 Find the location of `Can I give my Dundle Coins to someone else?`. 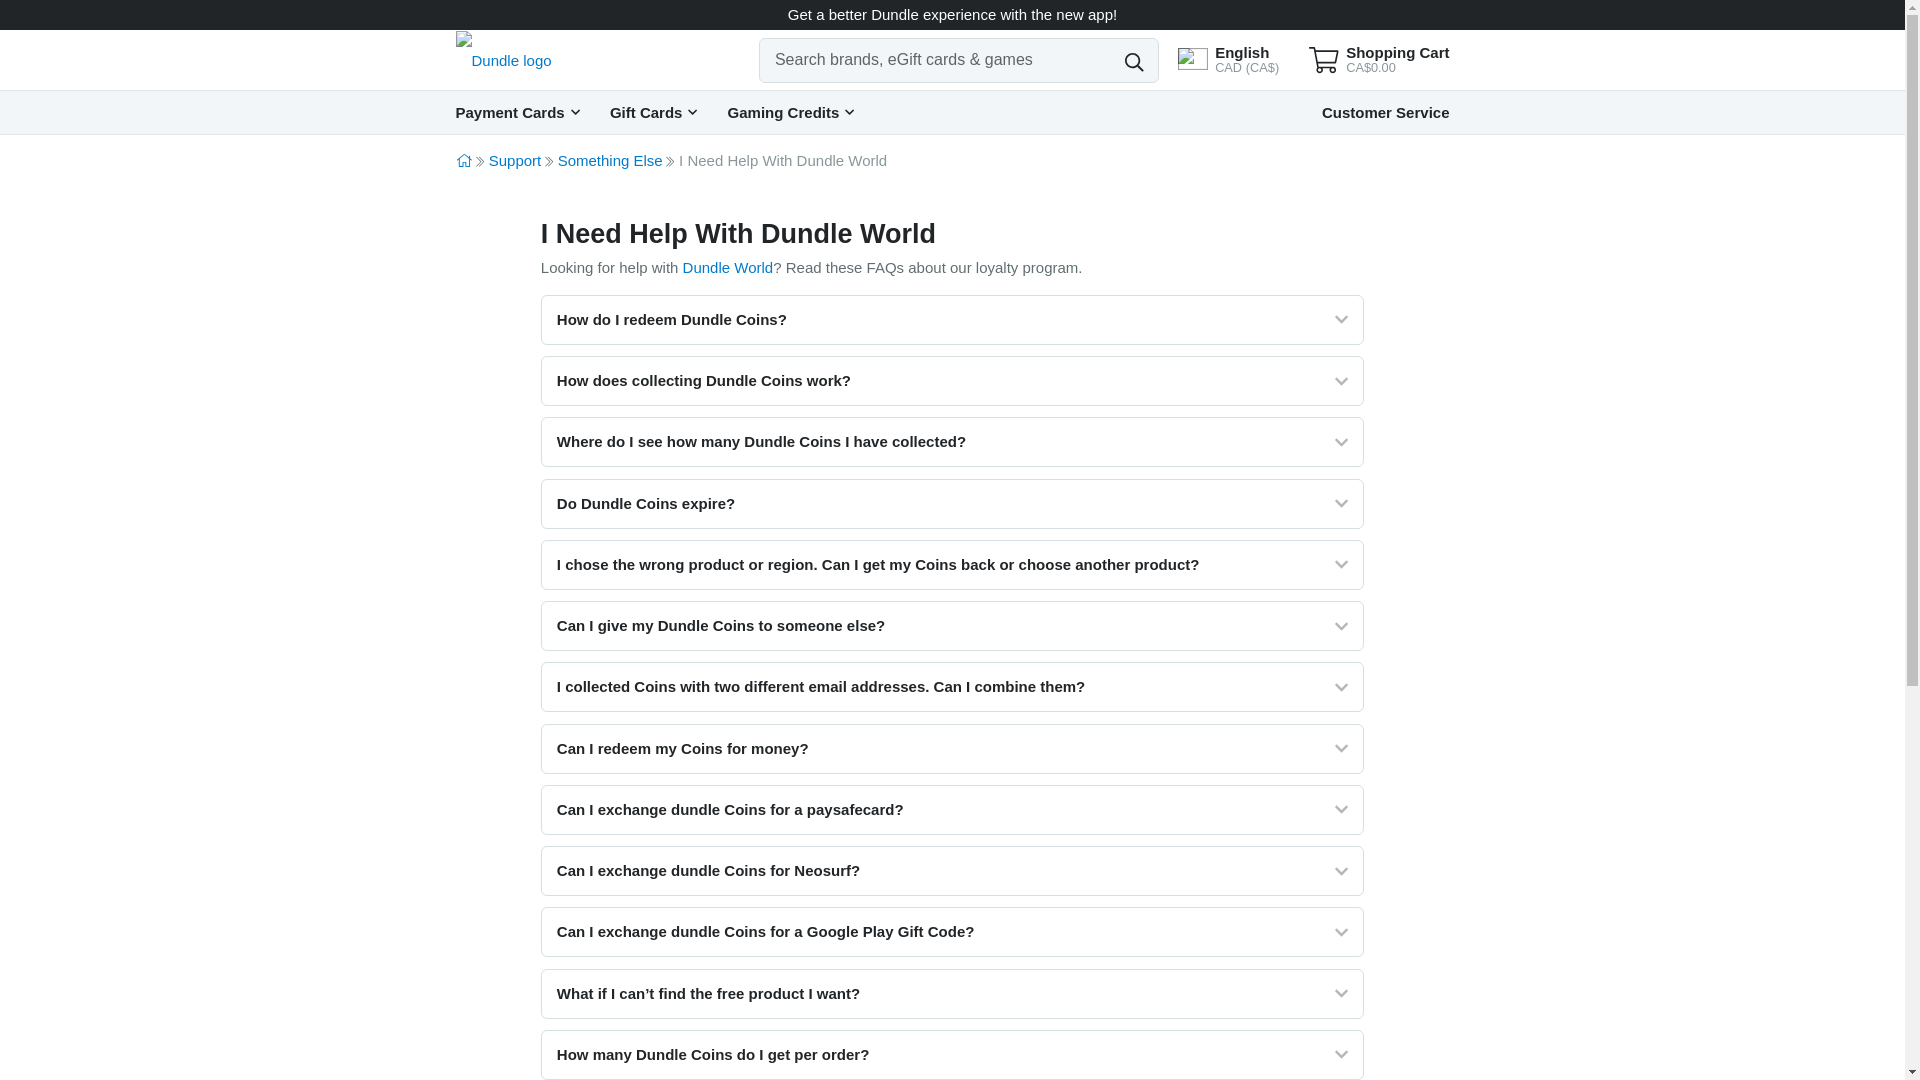

Can I give my Dundle Coins to someone else? is located at coordinates (952, 626).